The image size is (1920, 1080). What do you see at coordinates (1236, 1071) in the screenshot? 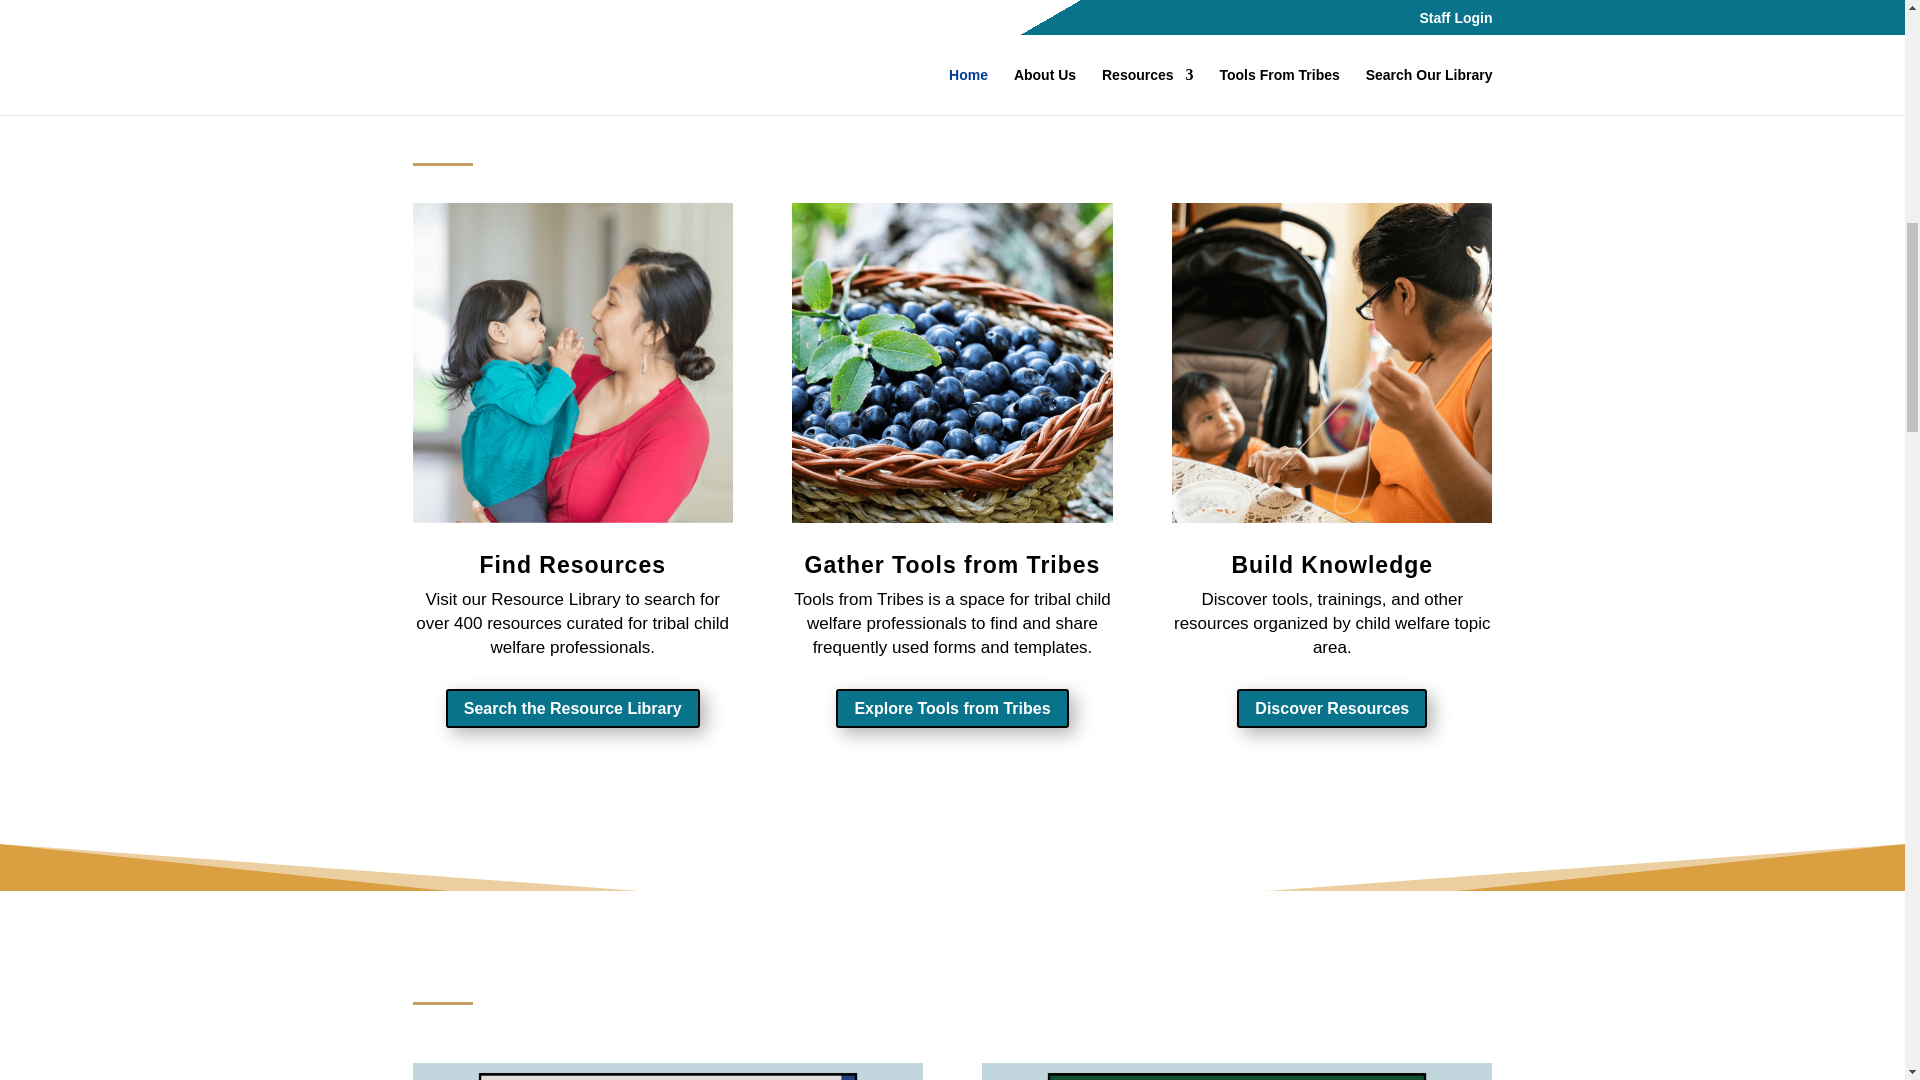
I see `pathwaytoprevention` at bounding box center [1236, 1071].